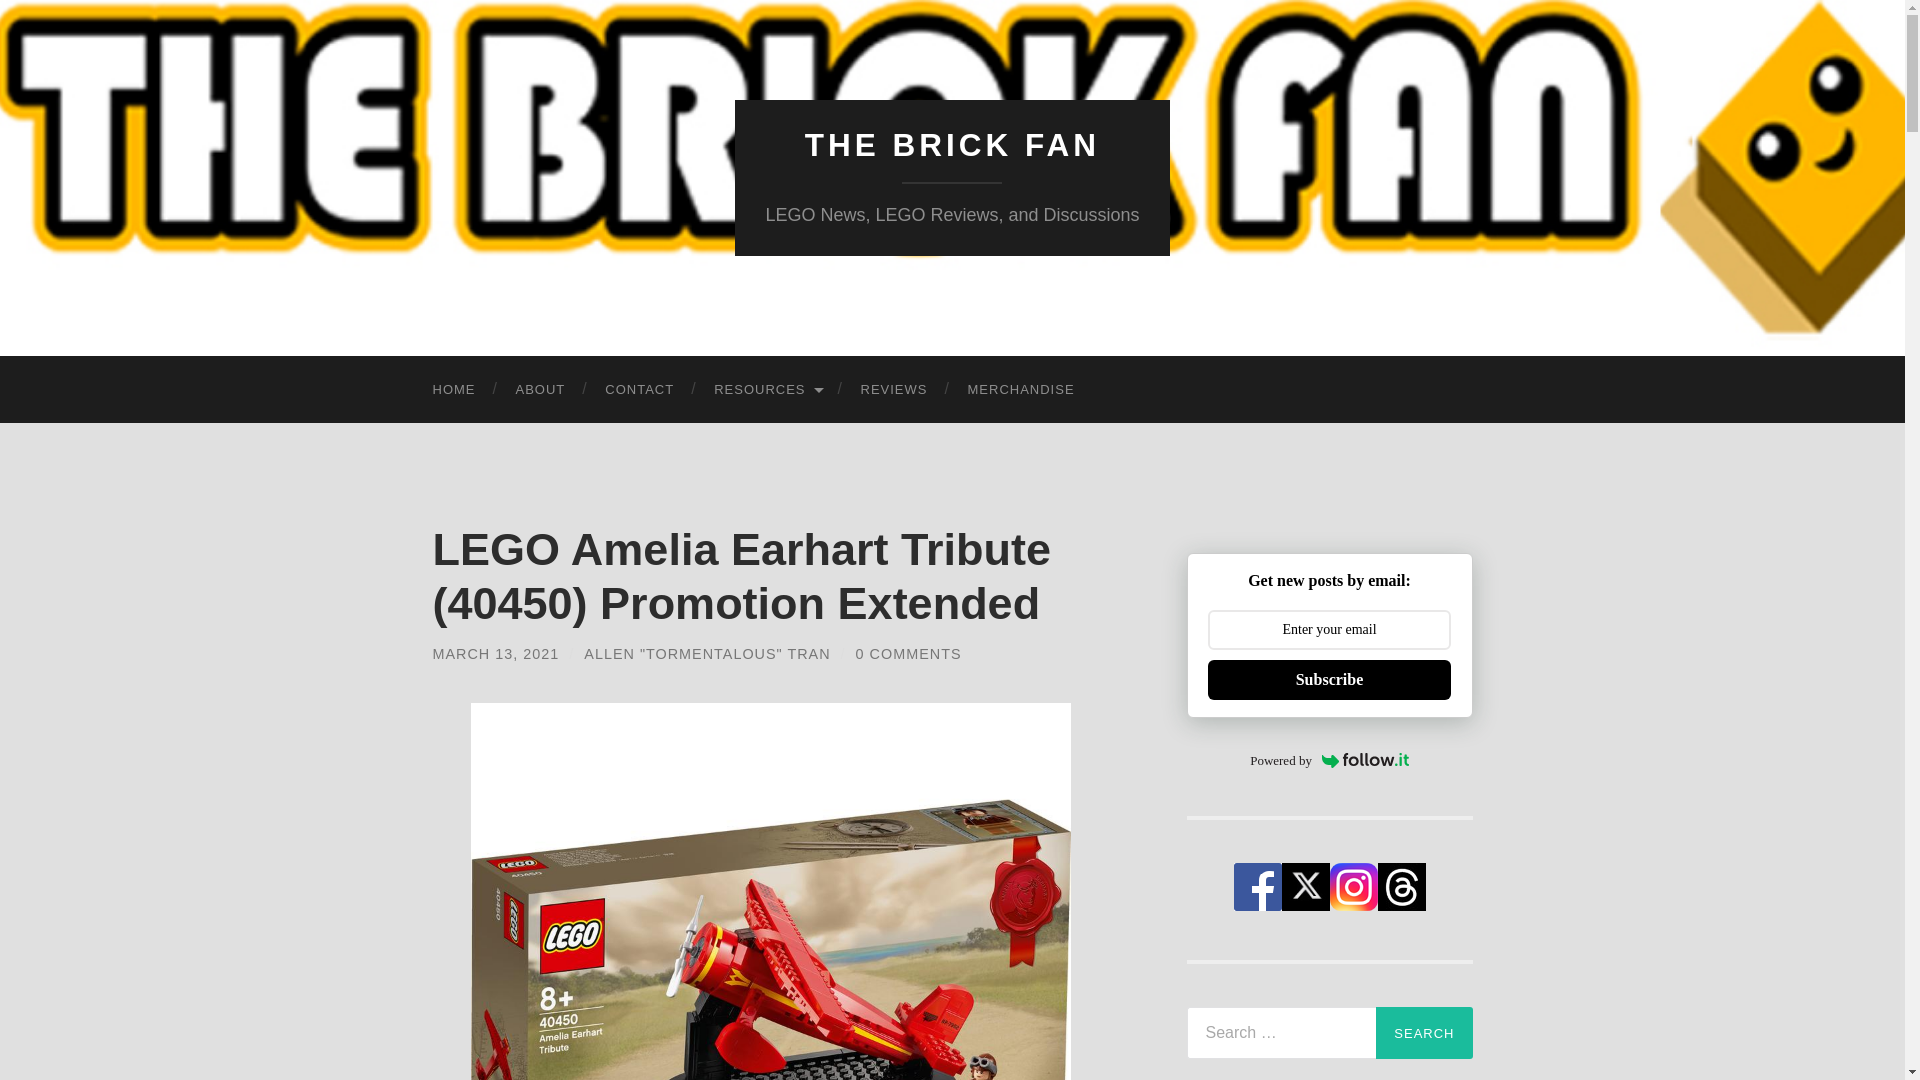 This screenshot has width=1920, height=1080. What do you see at coordinates (952, 145) in the screenshot?
I see `THE BRICK FAN` at bounding box center [952, 145].